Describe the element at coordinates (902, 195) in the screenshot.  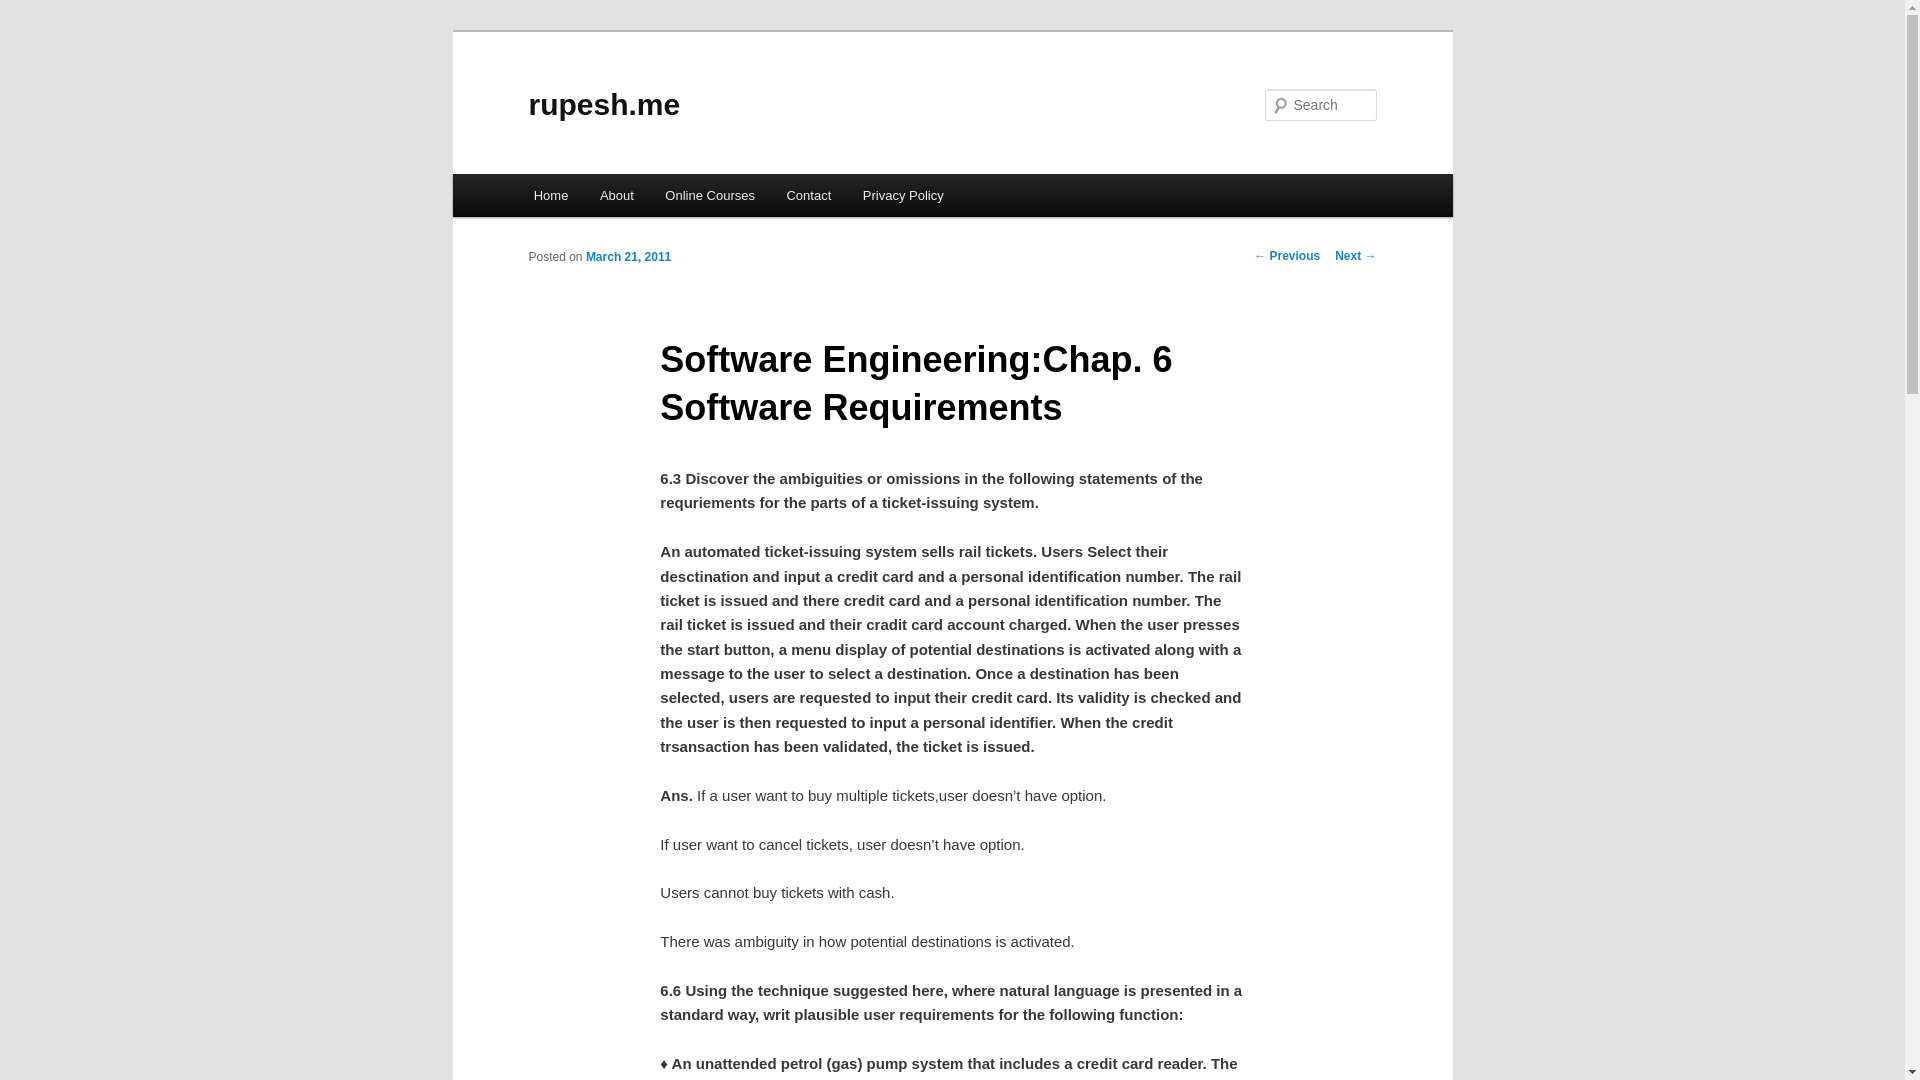
I see `Privacy Policy` at that location.